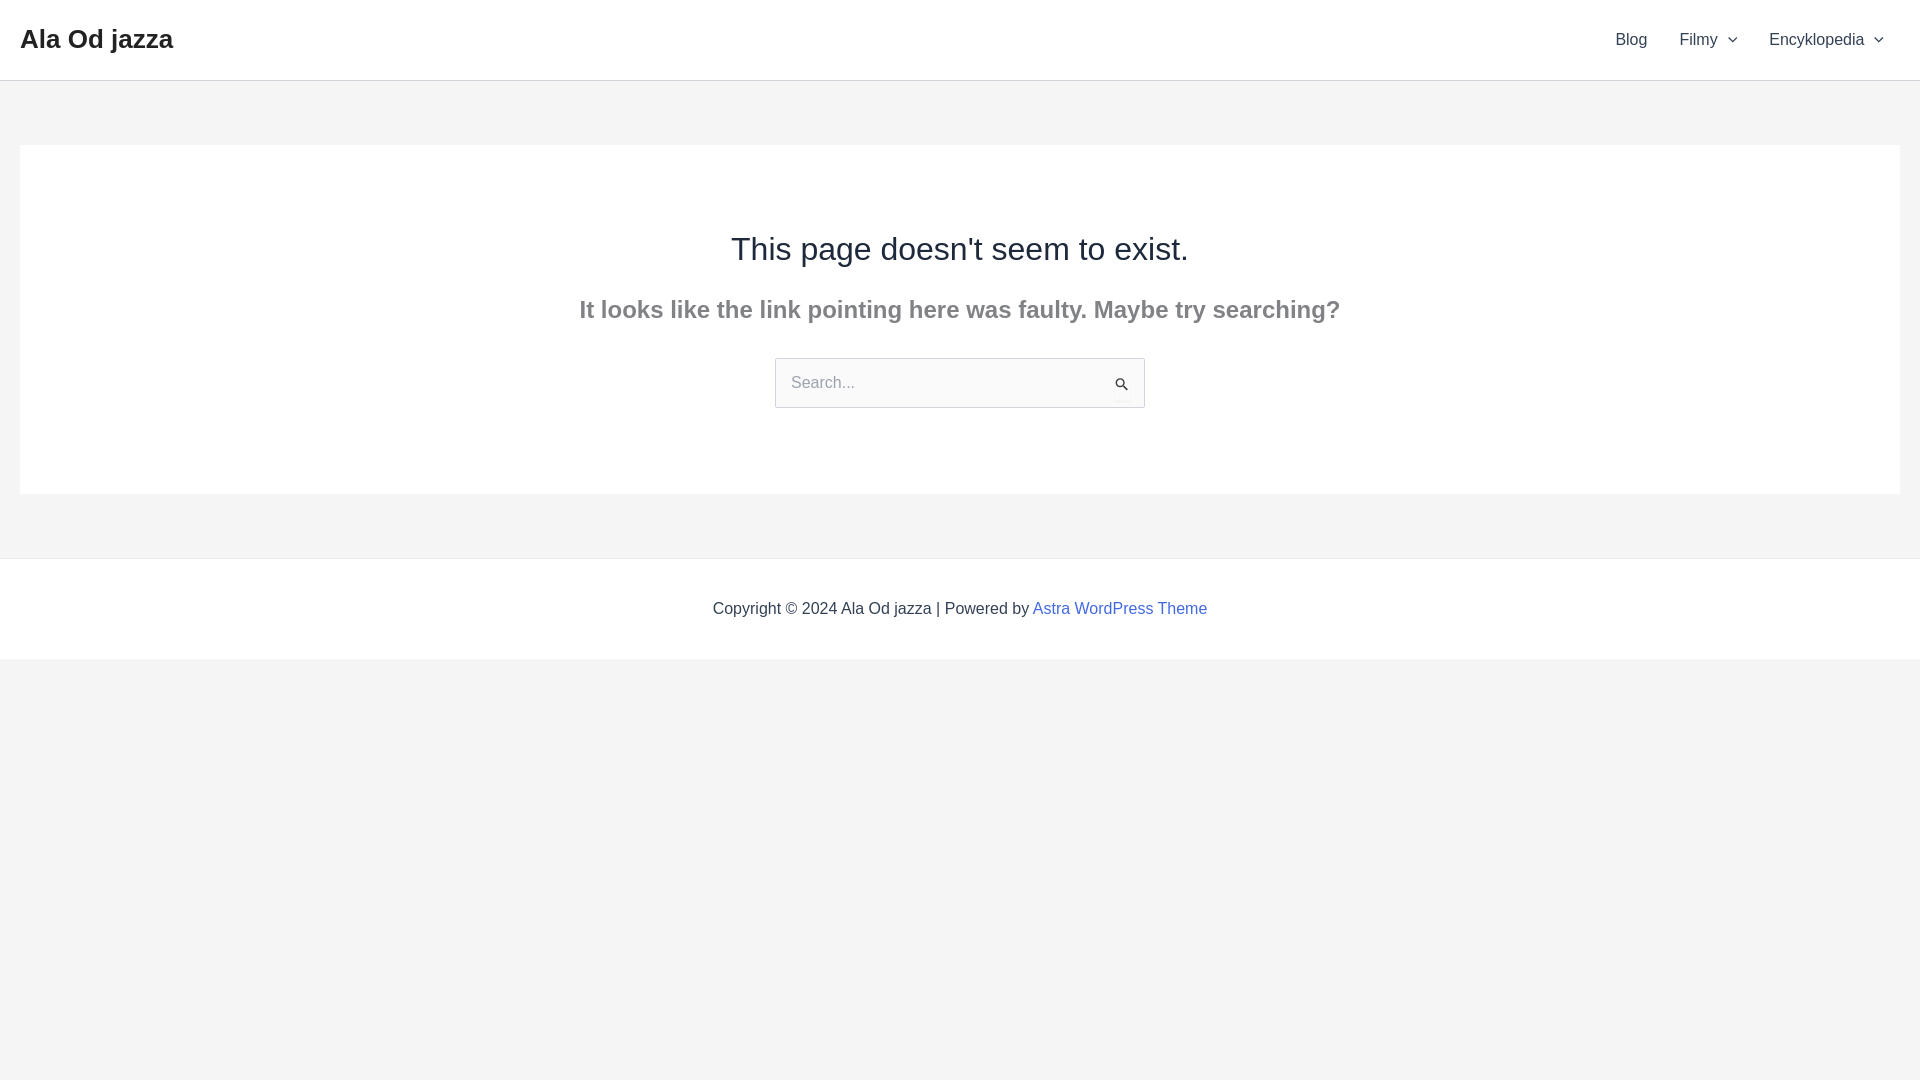 The width and height of the screenshot is (1920, 1080). Describe the element at coordinates (1826, 40) in the screenshot. I see `Encyklopedia` at that location.